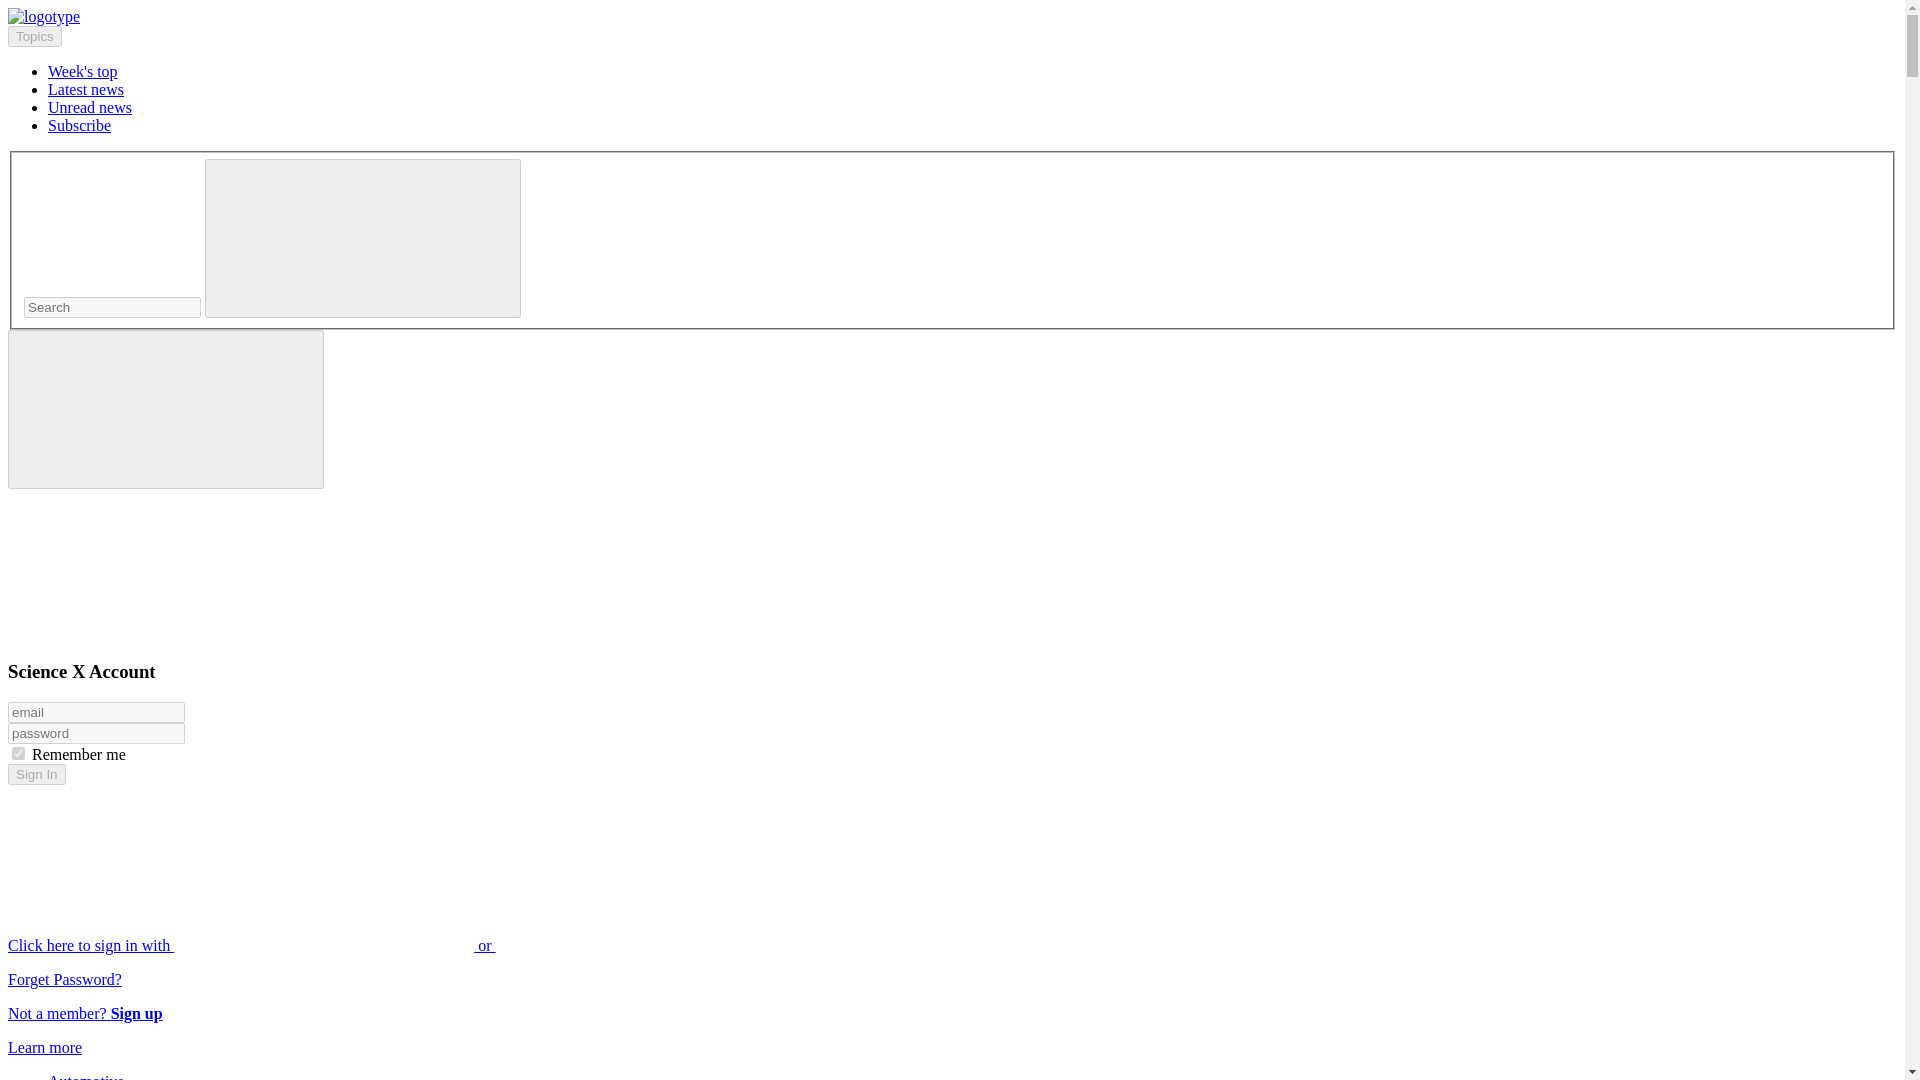 This screenshot has width=1920, height=1080. I want to click on Subscribe, so click(80, 124).